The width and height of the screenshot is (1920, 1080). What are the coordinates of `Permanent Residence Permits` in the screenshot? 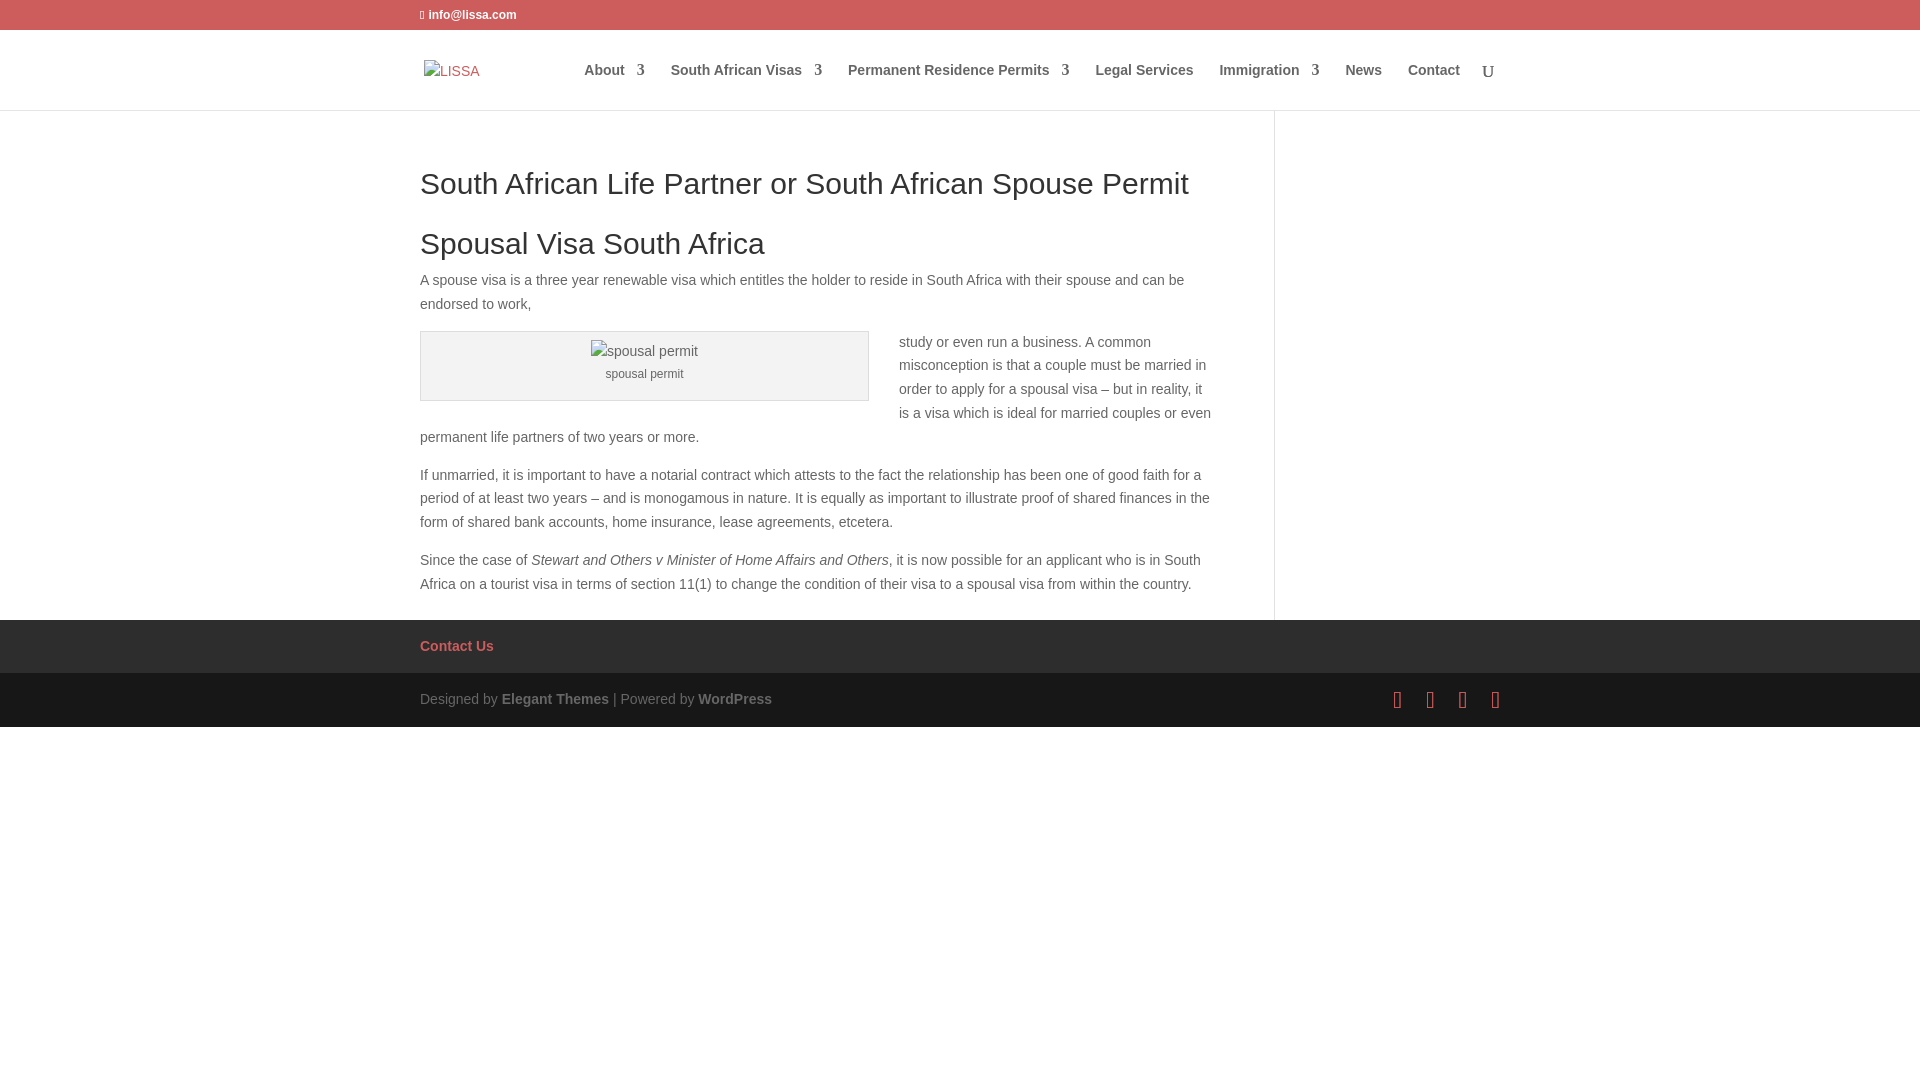 It's located at (958, 86).